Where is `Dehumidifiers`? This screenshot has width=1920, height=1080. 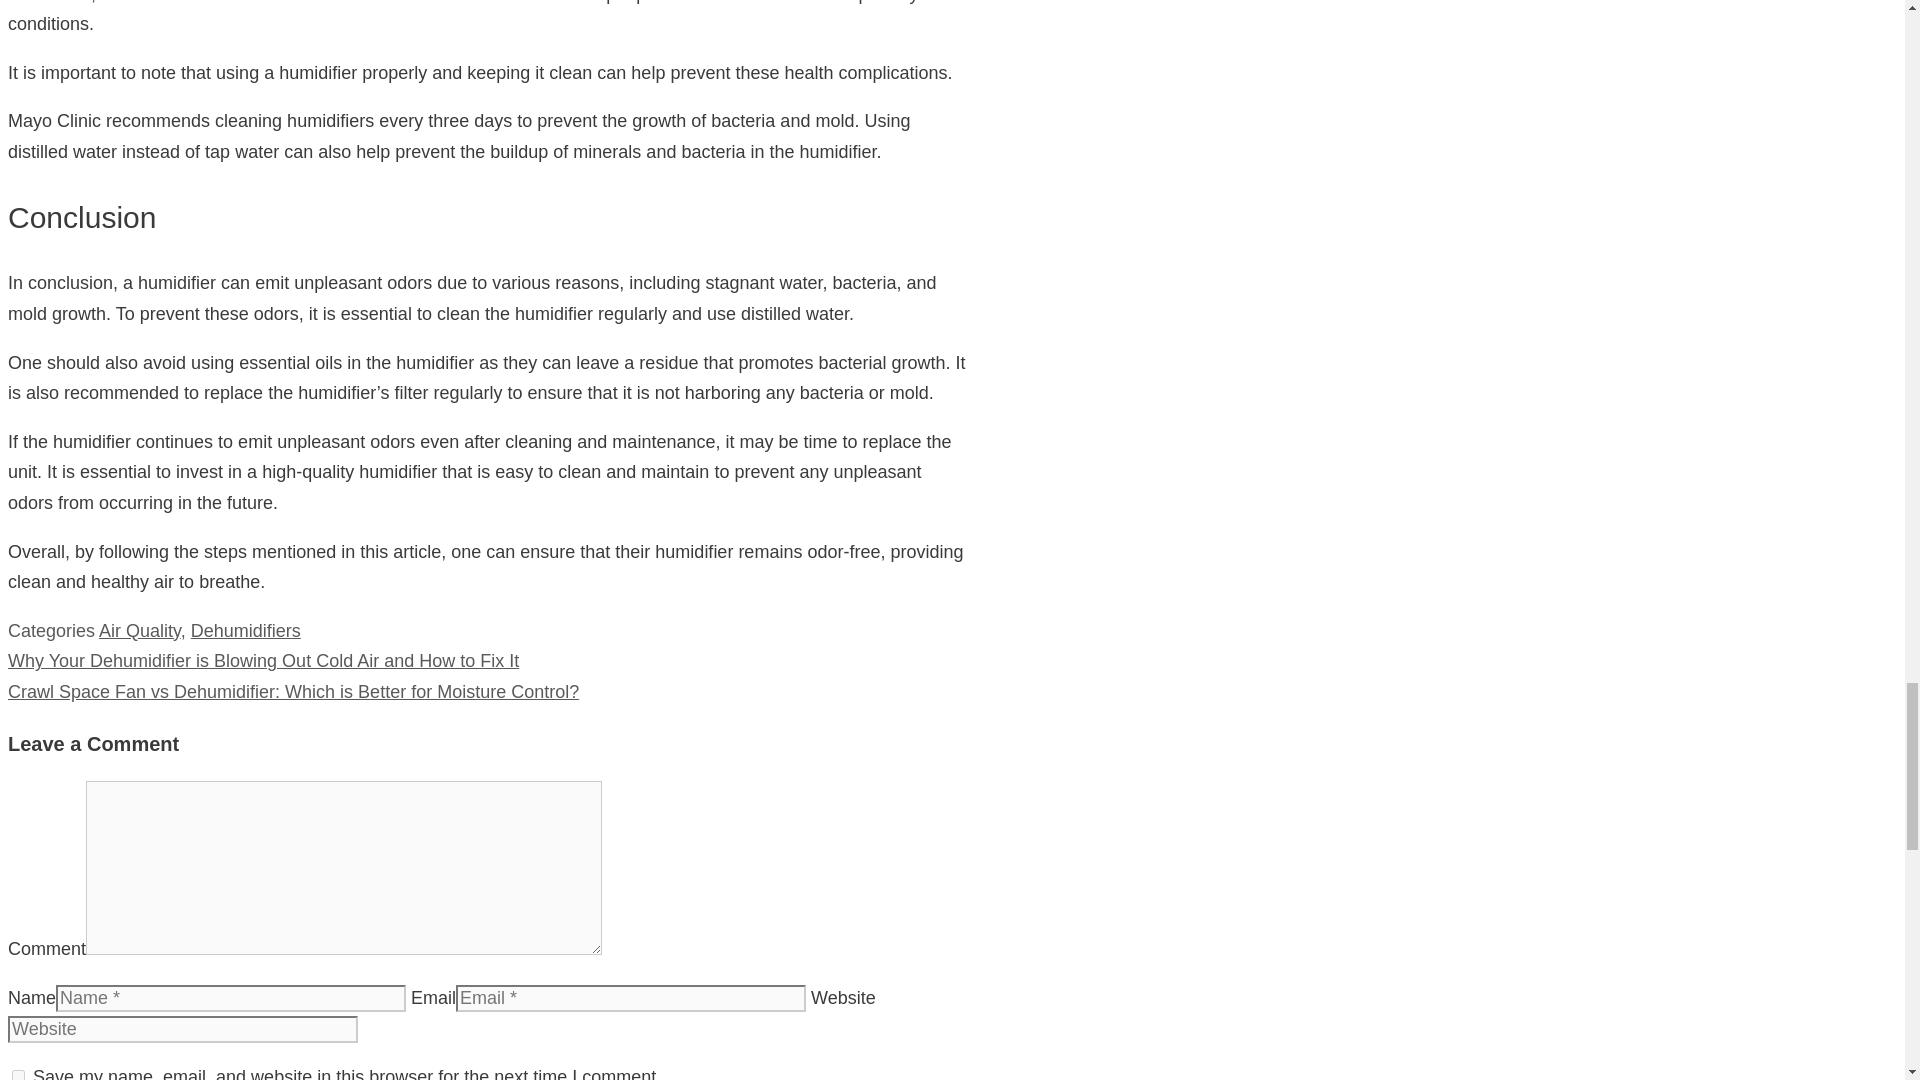 Dehumidifiers is located at coordinates (246, 631).